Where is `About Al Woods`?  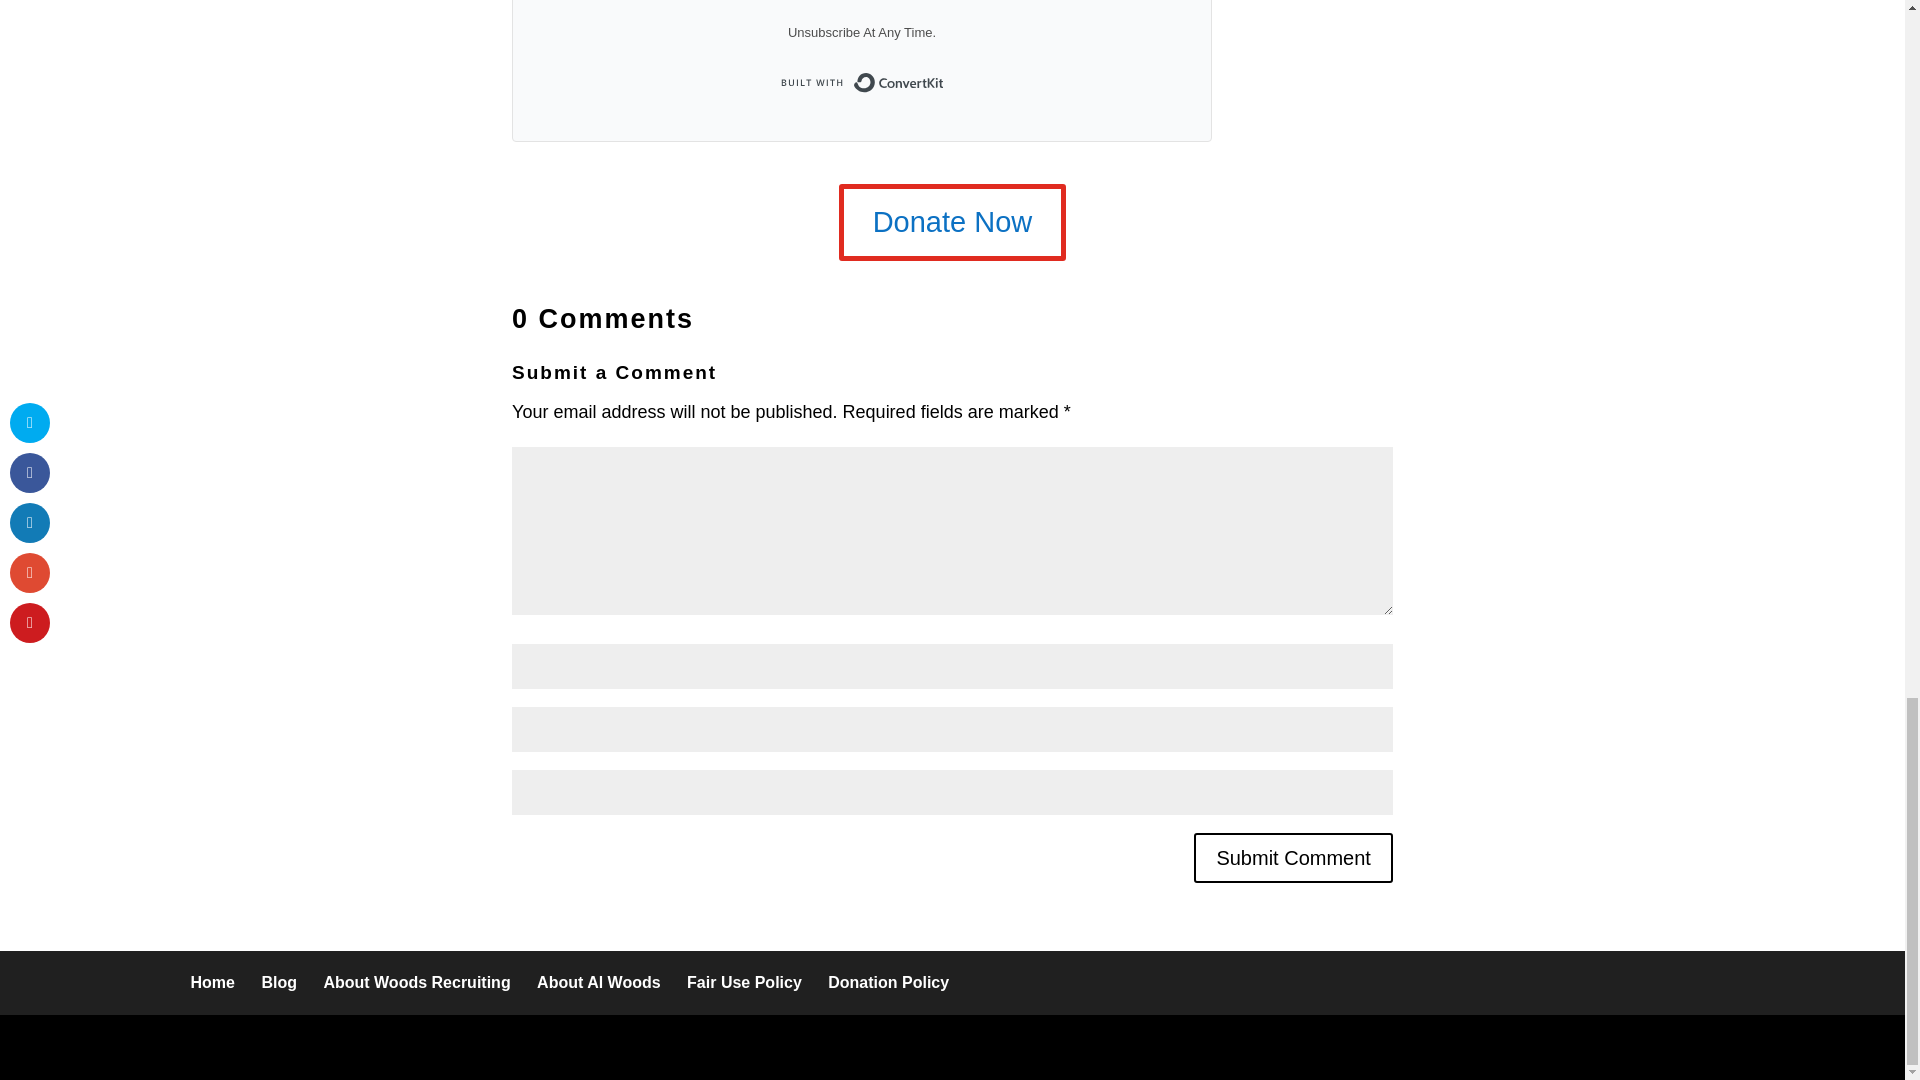
About Al Woods is located at coordinates (598, 982).